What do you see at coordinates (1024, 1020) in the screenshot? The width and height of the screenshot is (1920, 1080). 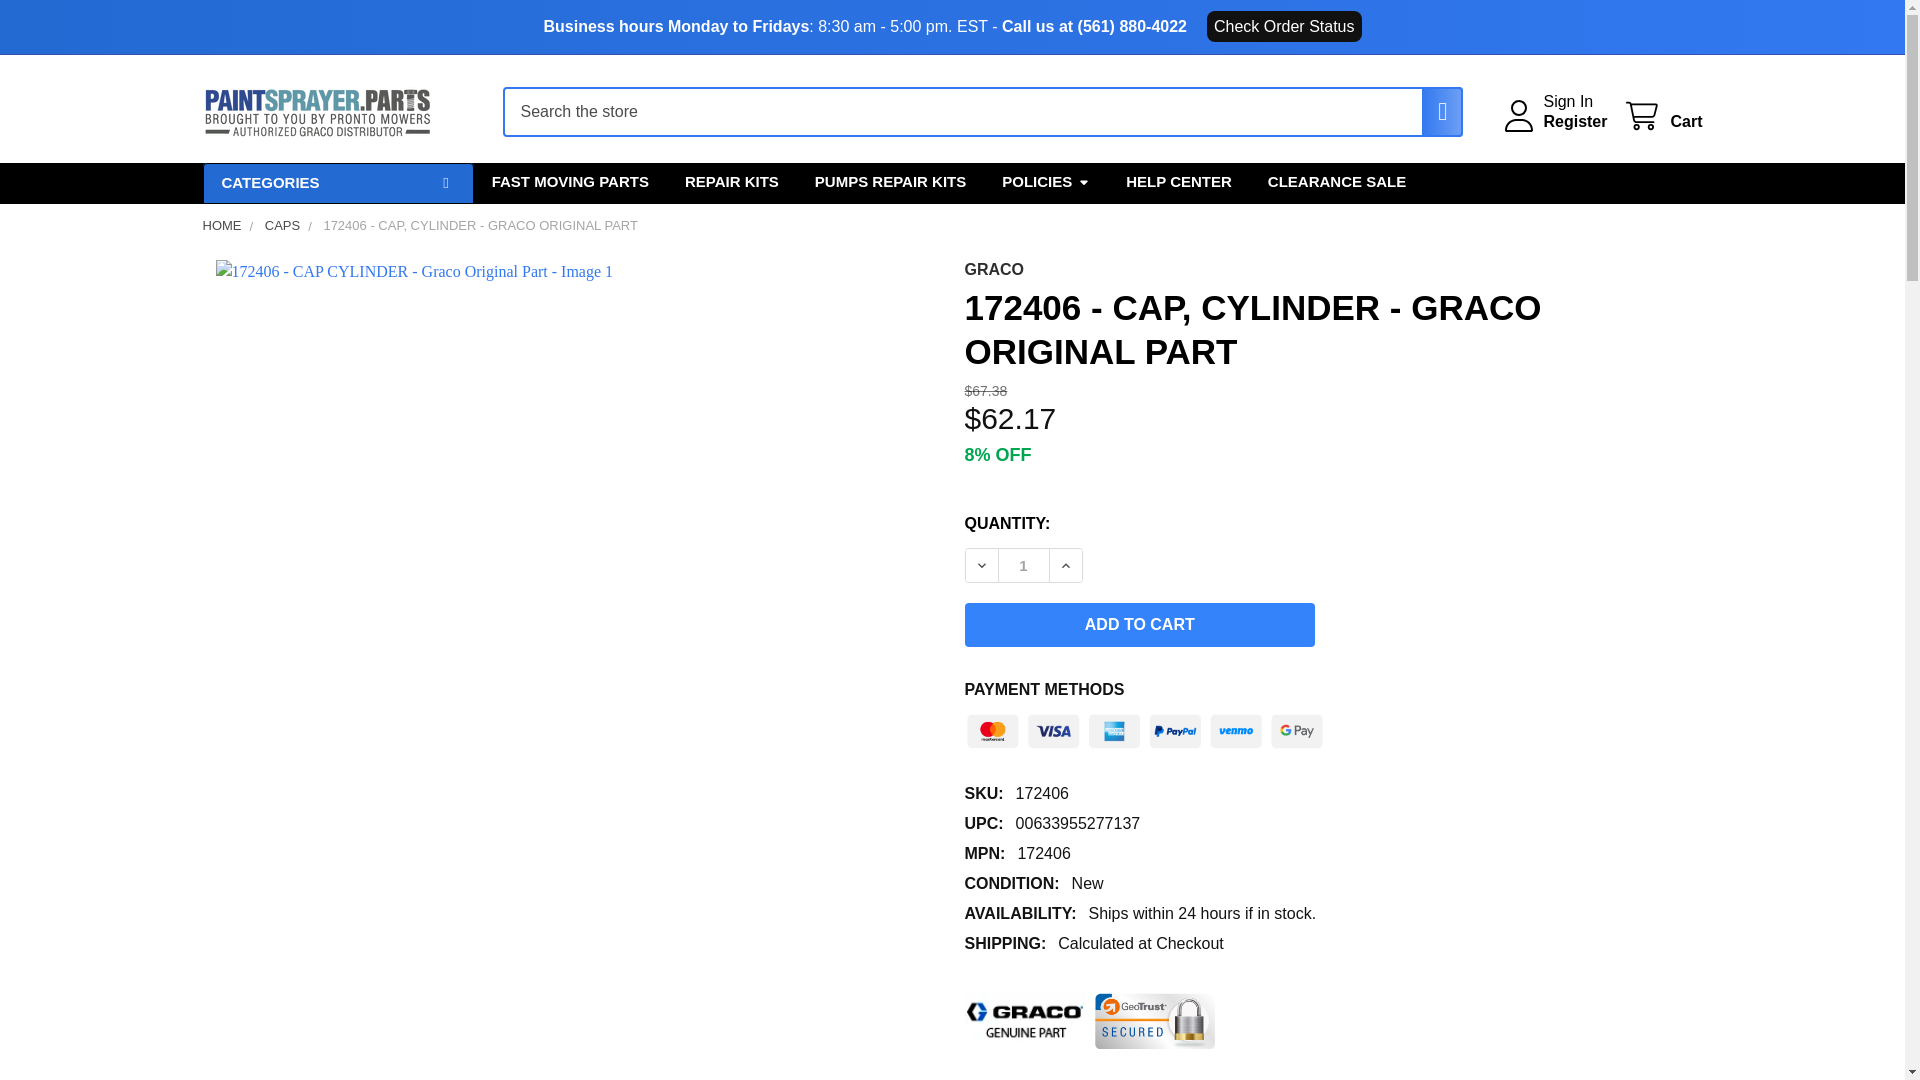 I see `Graco Original part` at bounding box center [1024, 1020].